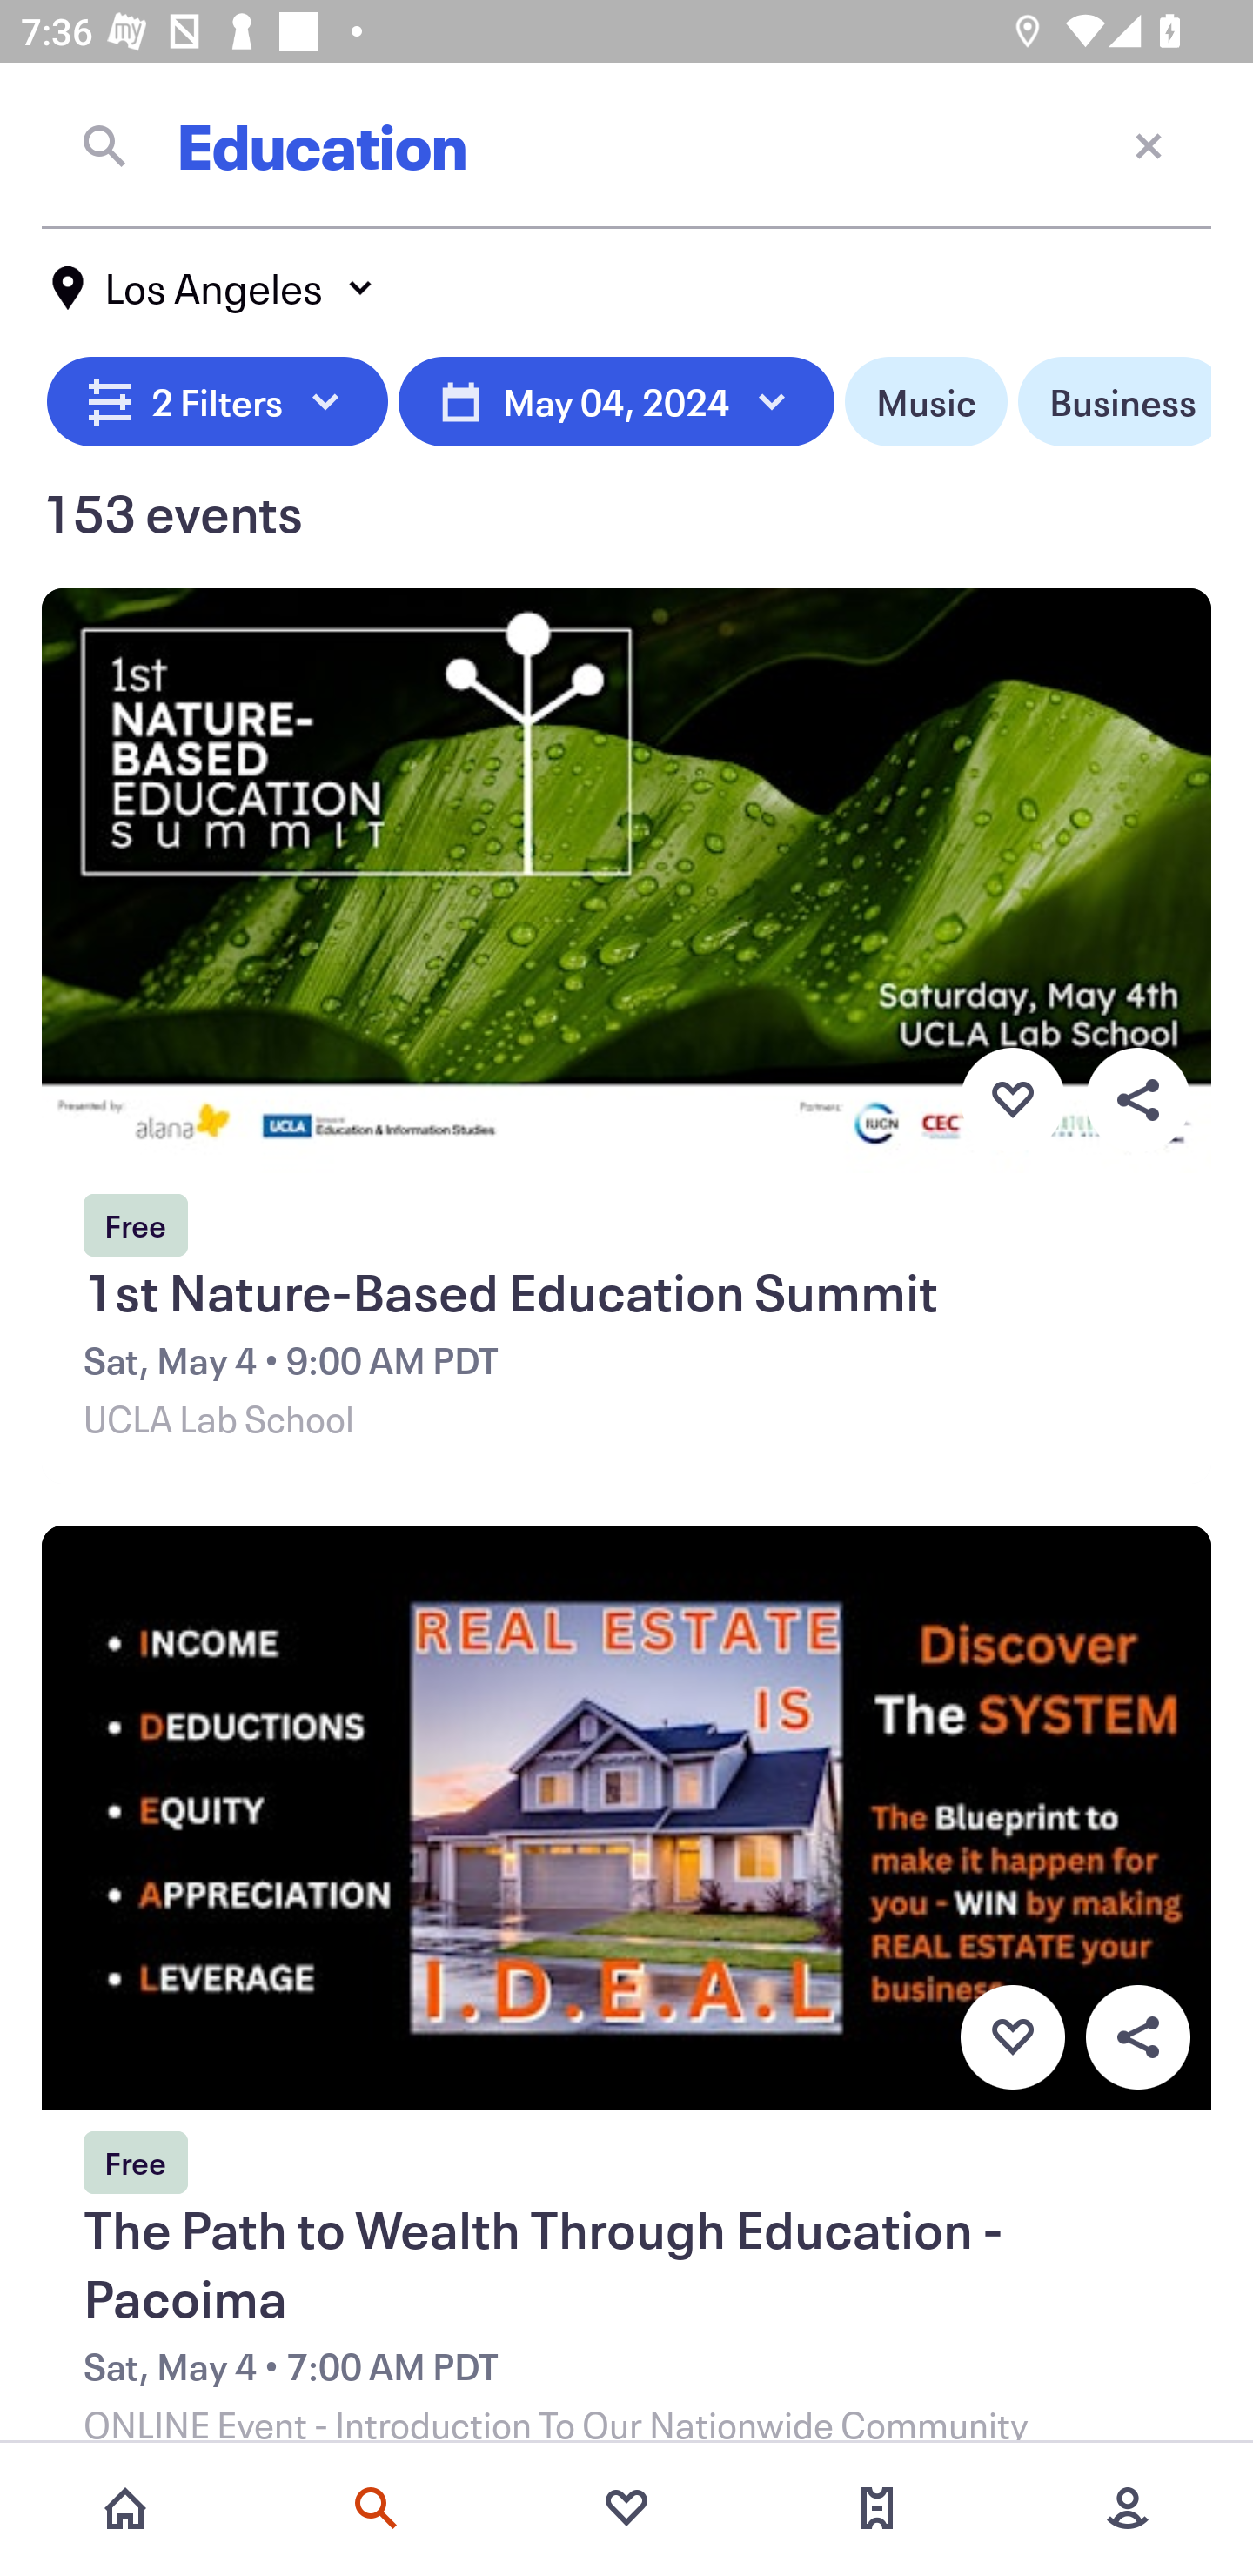  I want to click on Home, so click(125, 2508).